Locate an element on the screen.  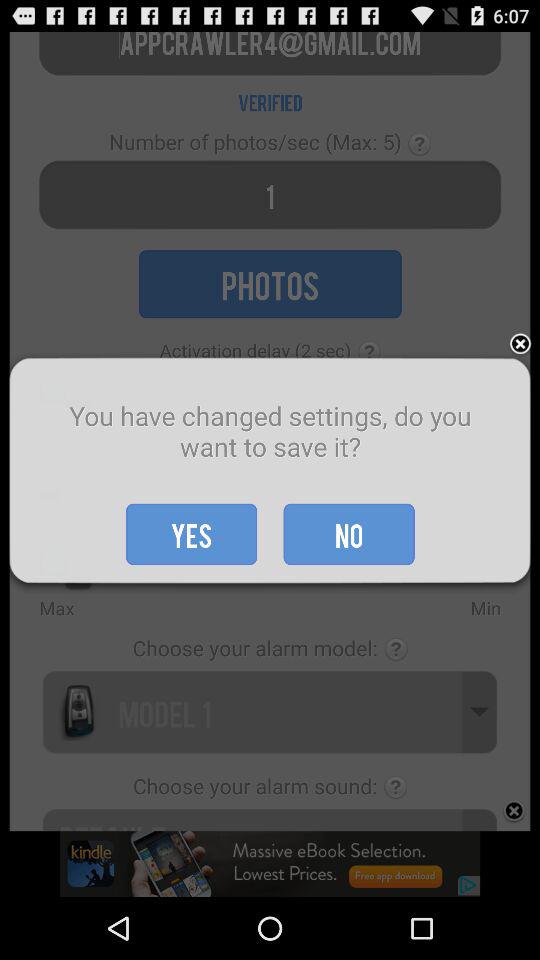
tap app below you have changed app is located at coordinates (192, 534).